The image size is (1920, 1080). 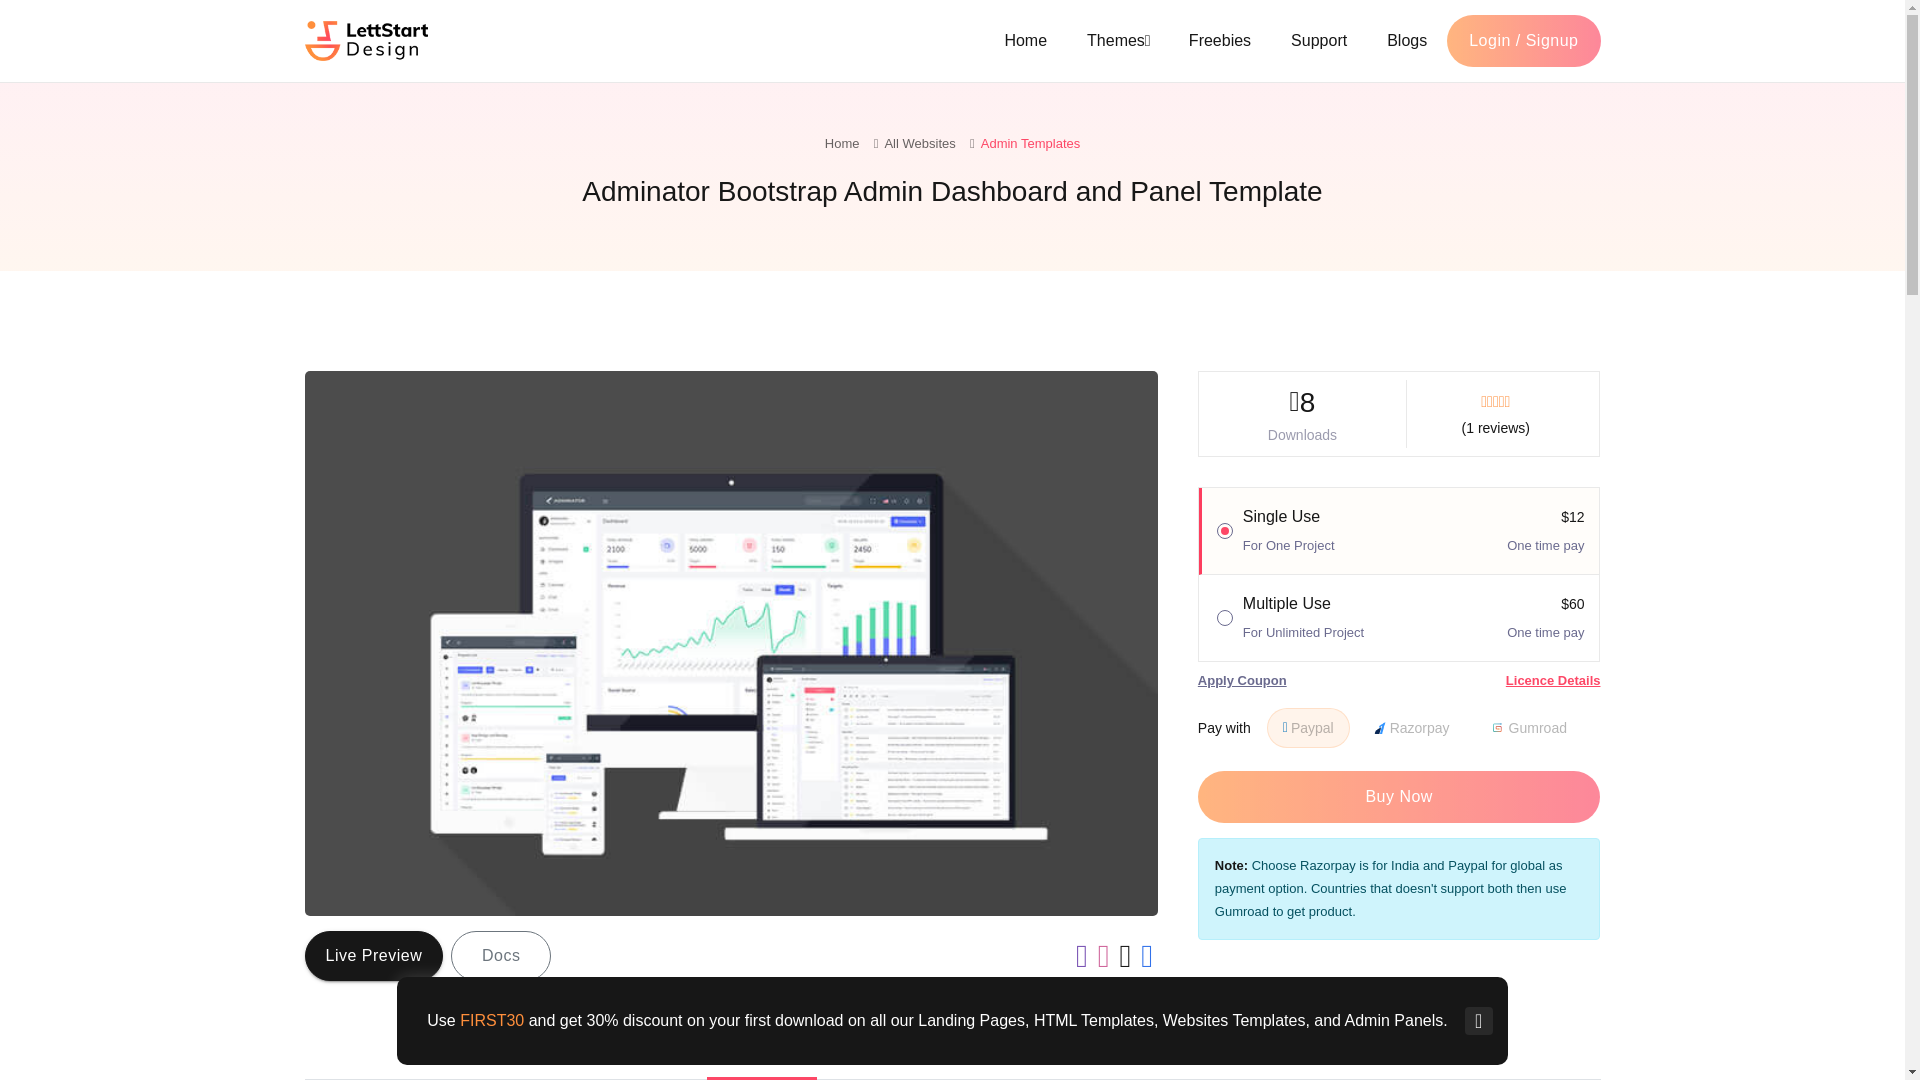 What do you see at coordinates (1030, 144) in the screenshot?
I see `Admin` at bounding box center [1030, 144].